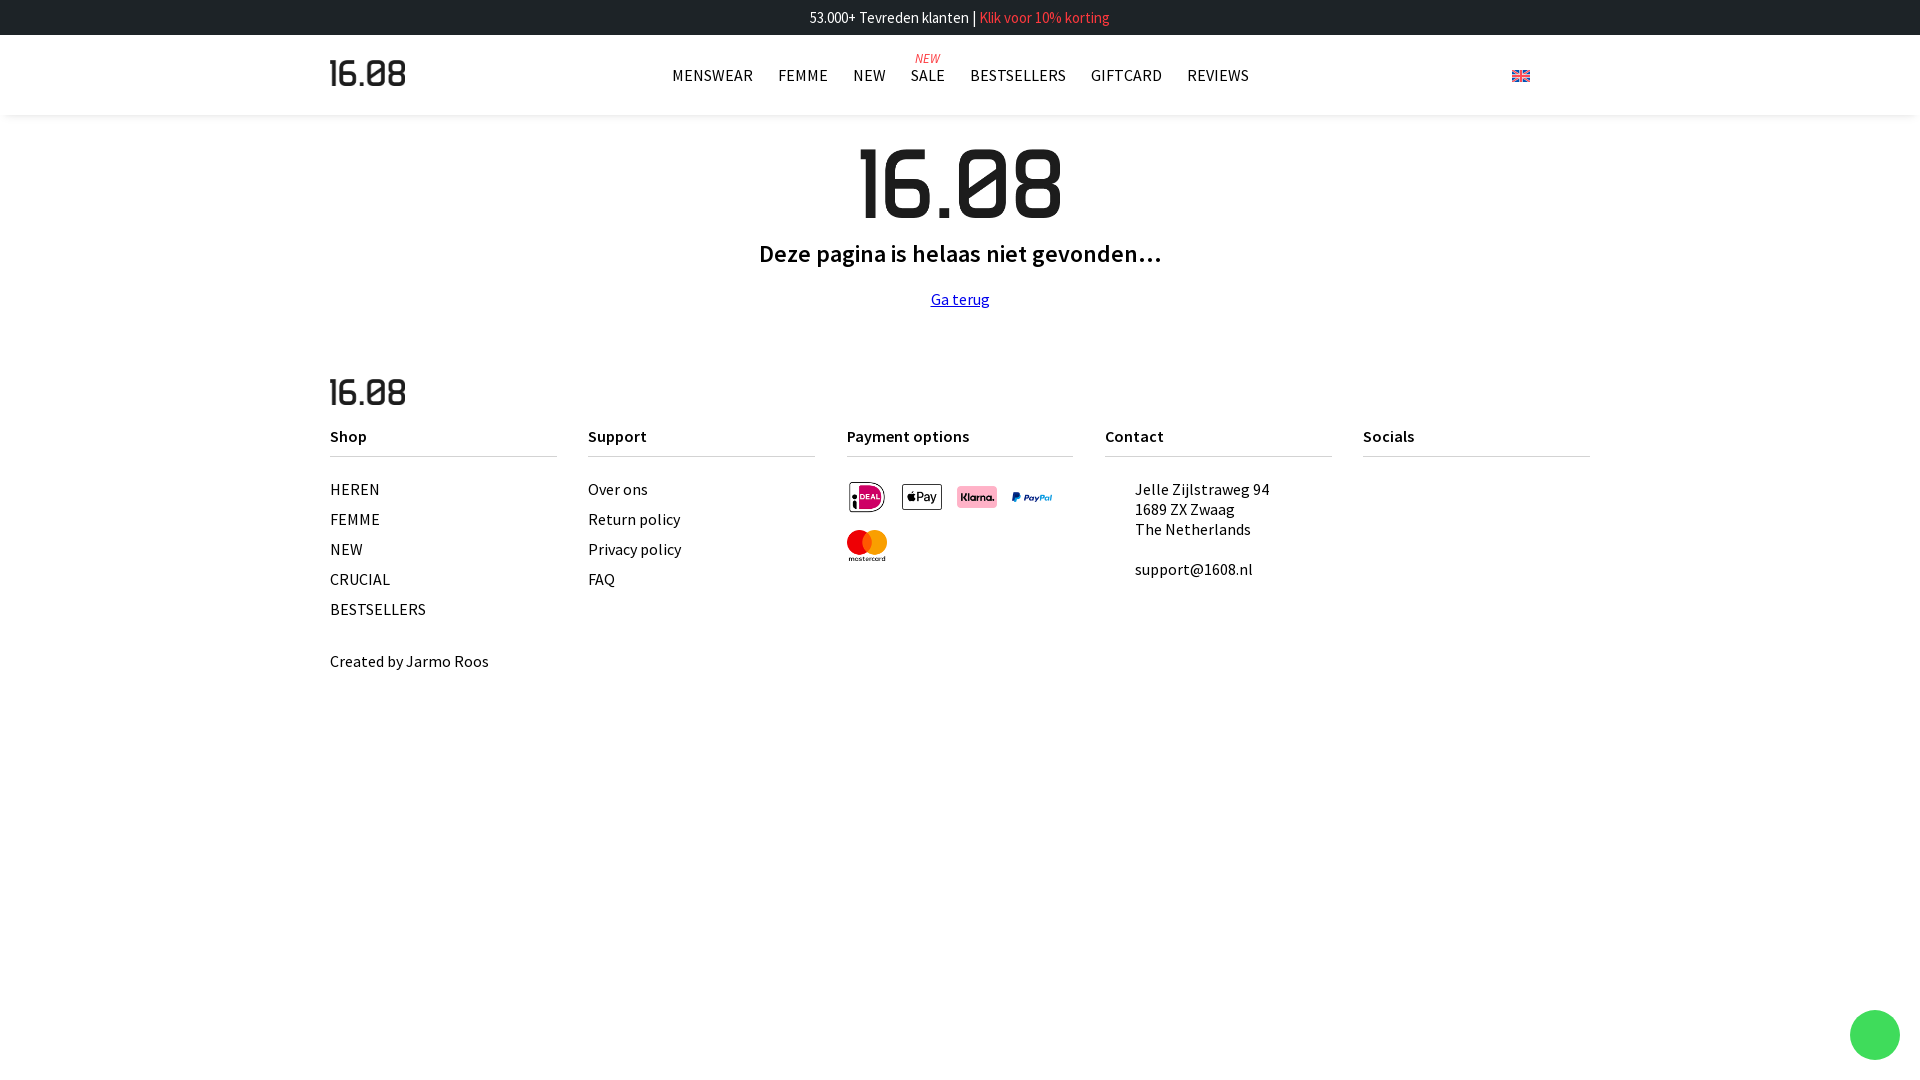 The image size is (1920, 1080). Describe the element at coordinates (602, 579) in the screenshot. I see `FAQ` at that location.